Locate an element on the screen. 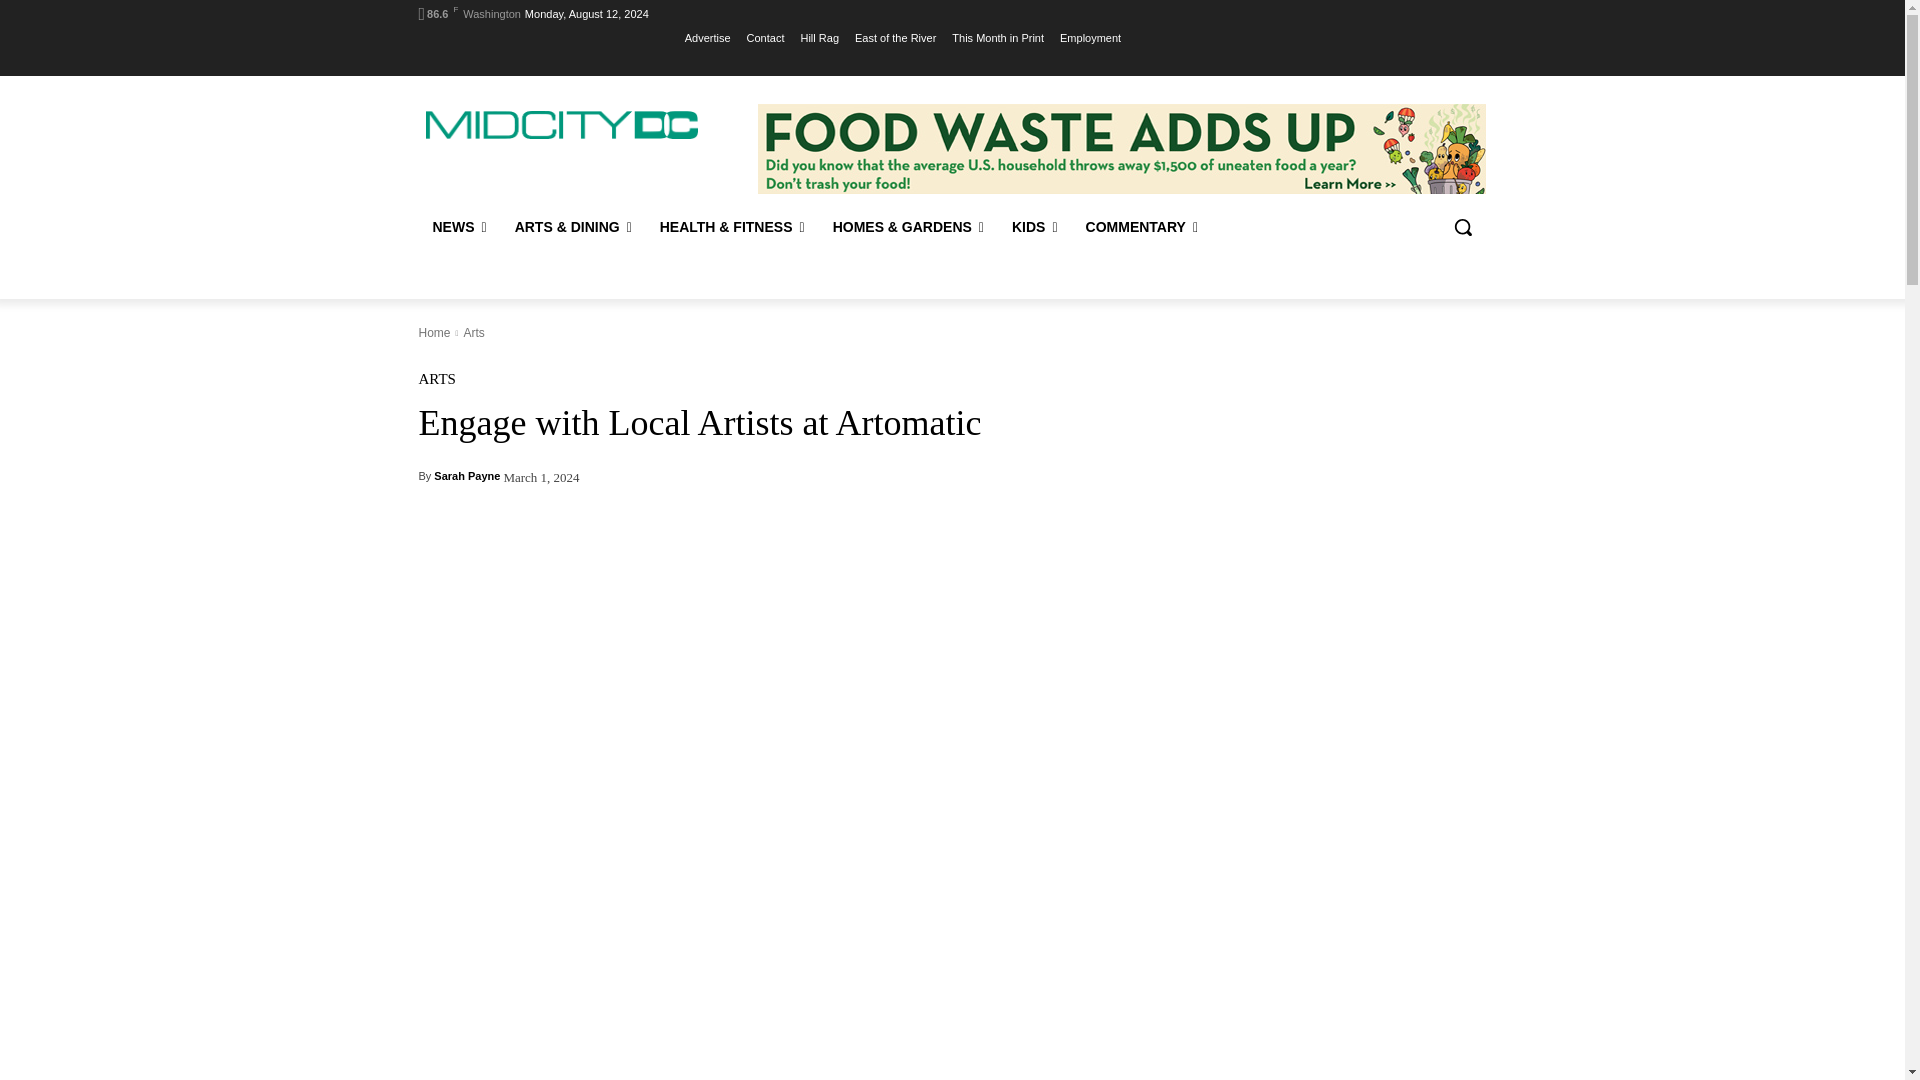  East of the River is located at coordinates (895, 37).